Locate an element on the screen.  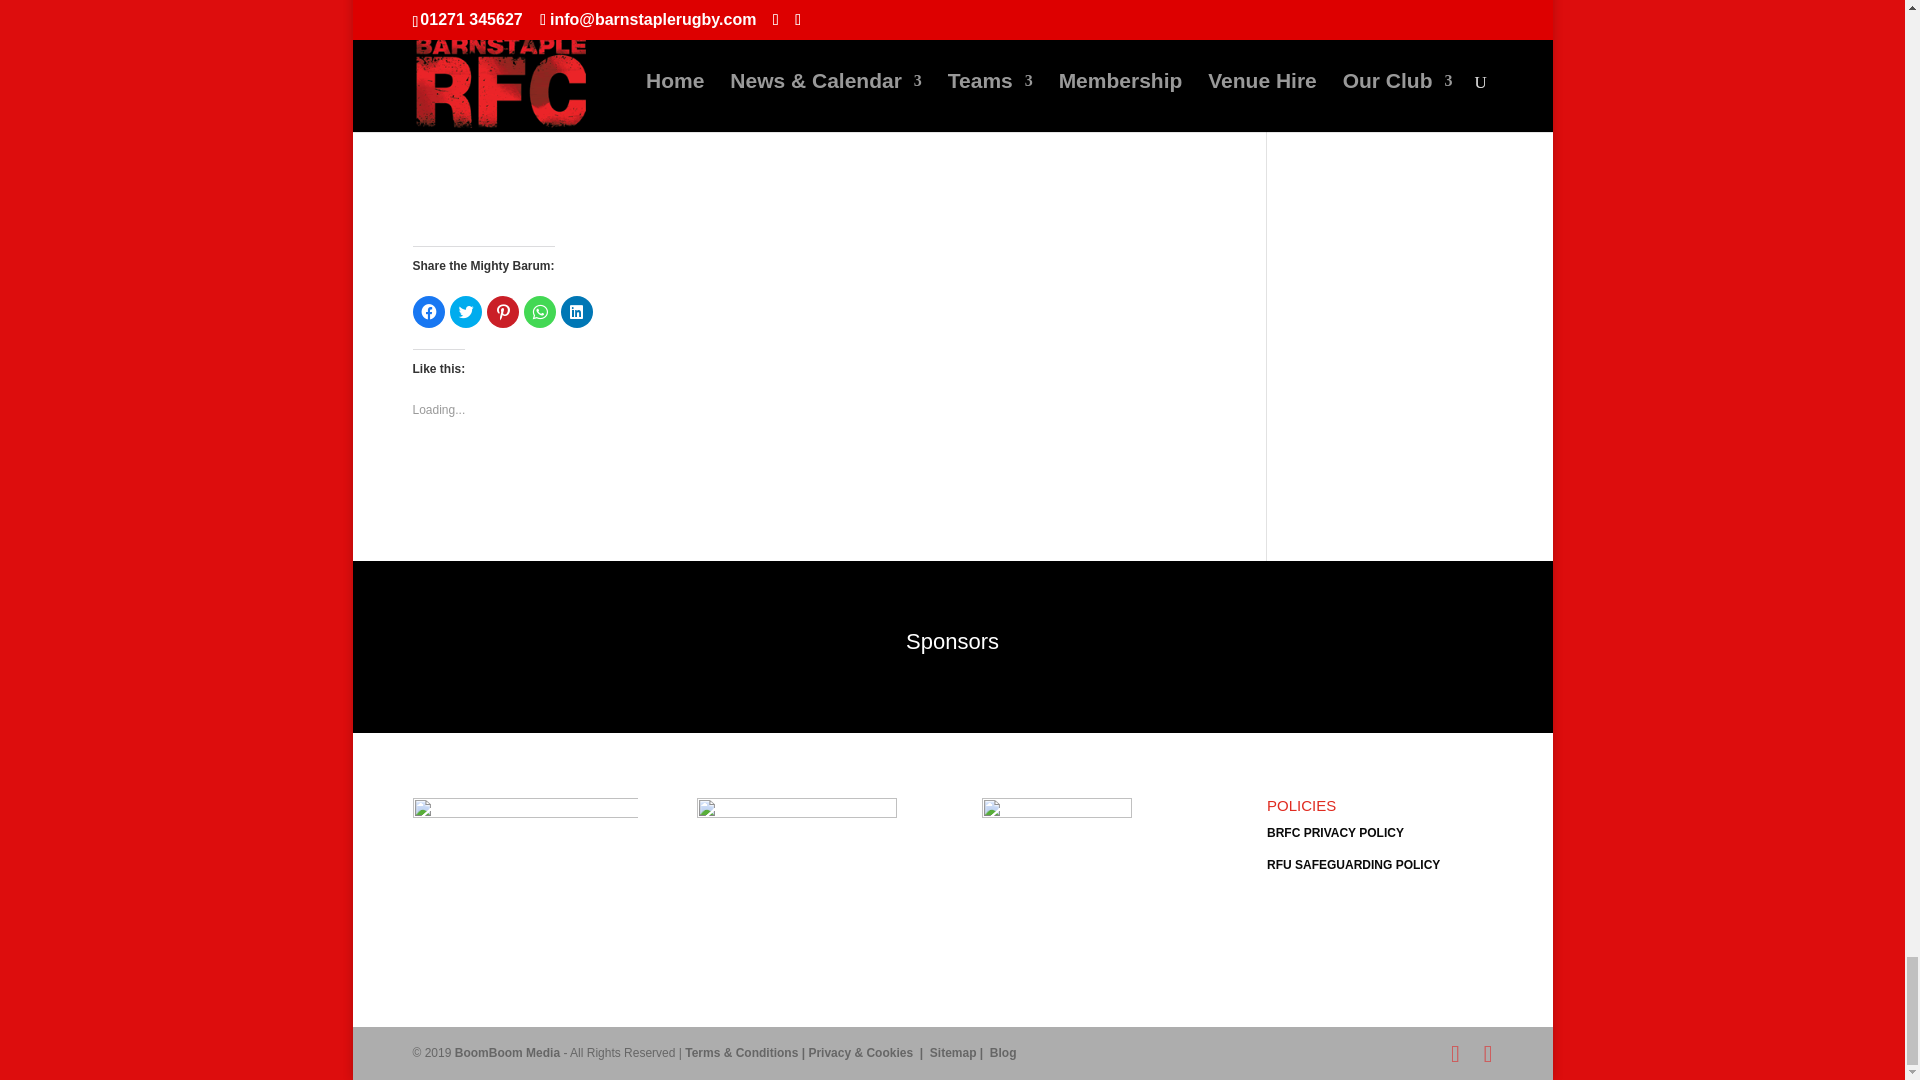
Click to share on LinkedIn is located at coordinates (576, 312).